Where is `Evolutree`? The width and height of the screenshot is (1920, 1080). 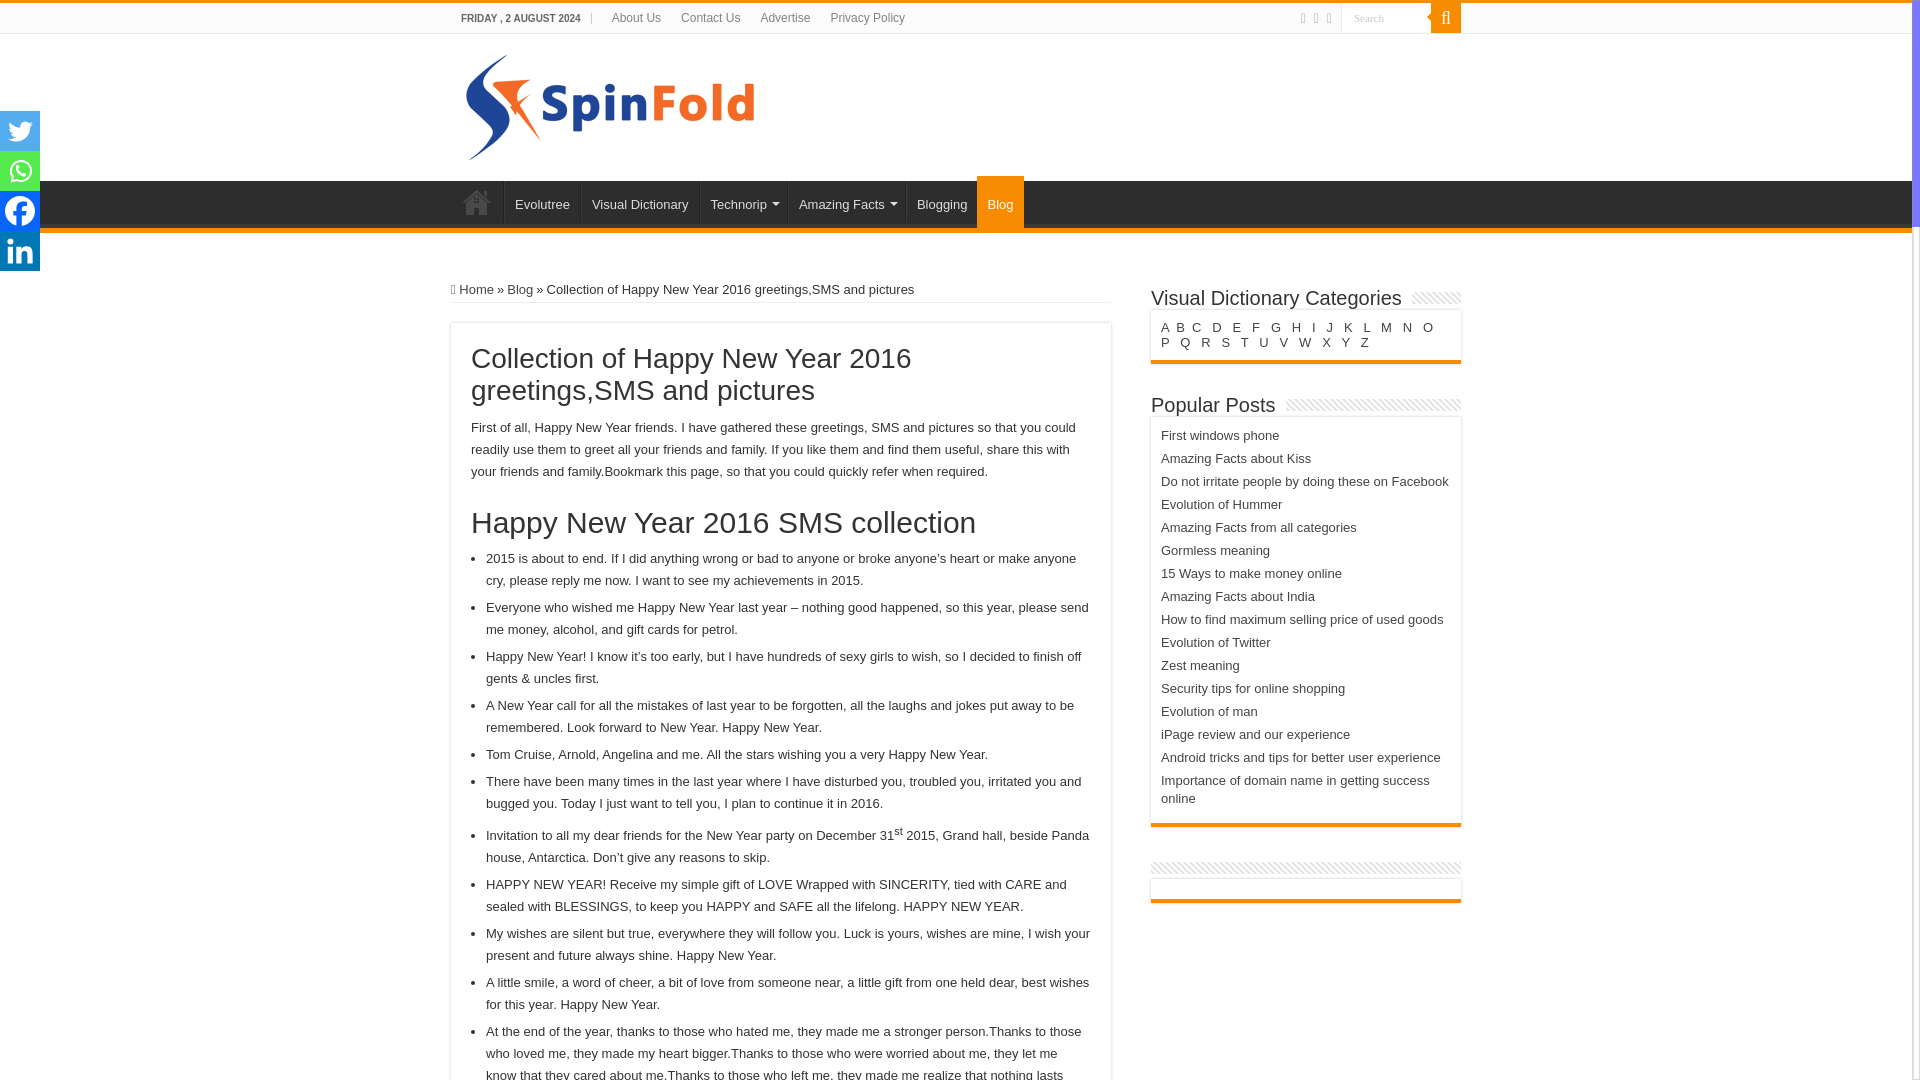
Evolutree is located at coordinates (541, 202).